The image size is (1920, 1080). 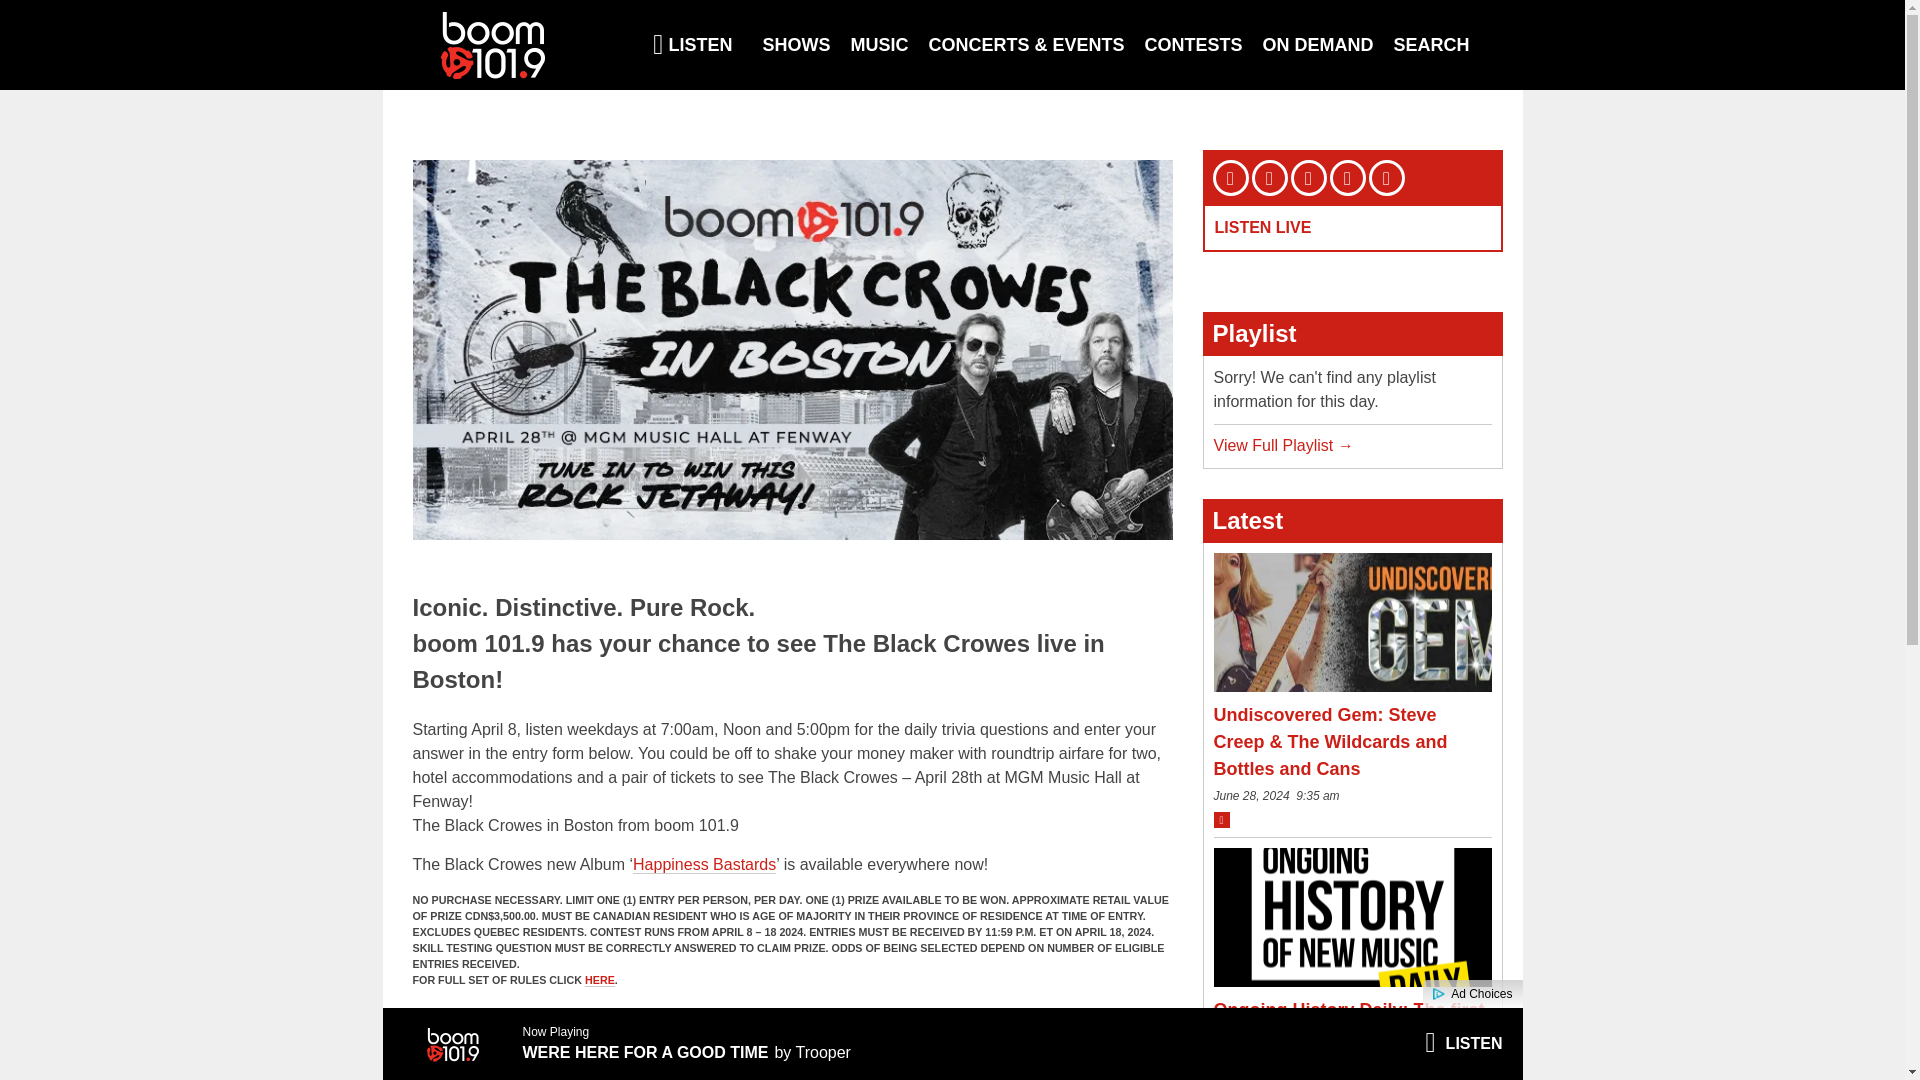 I want to click on Happiness Bastards, so click(x=704, y=864).